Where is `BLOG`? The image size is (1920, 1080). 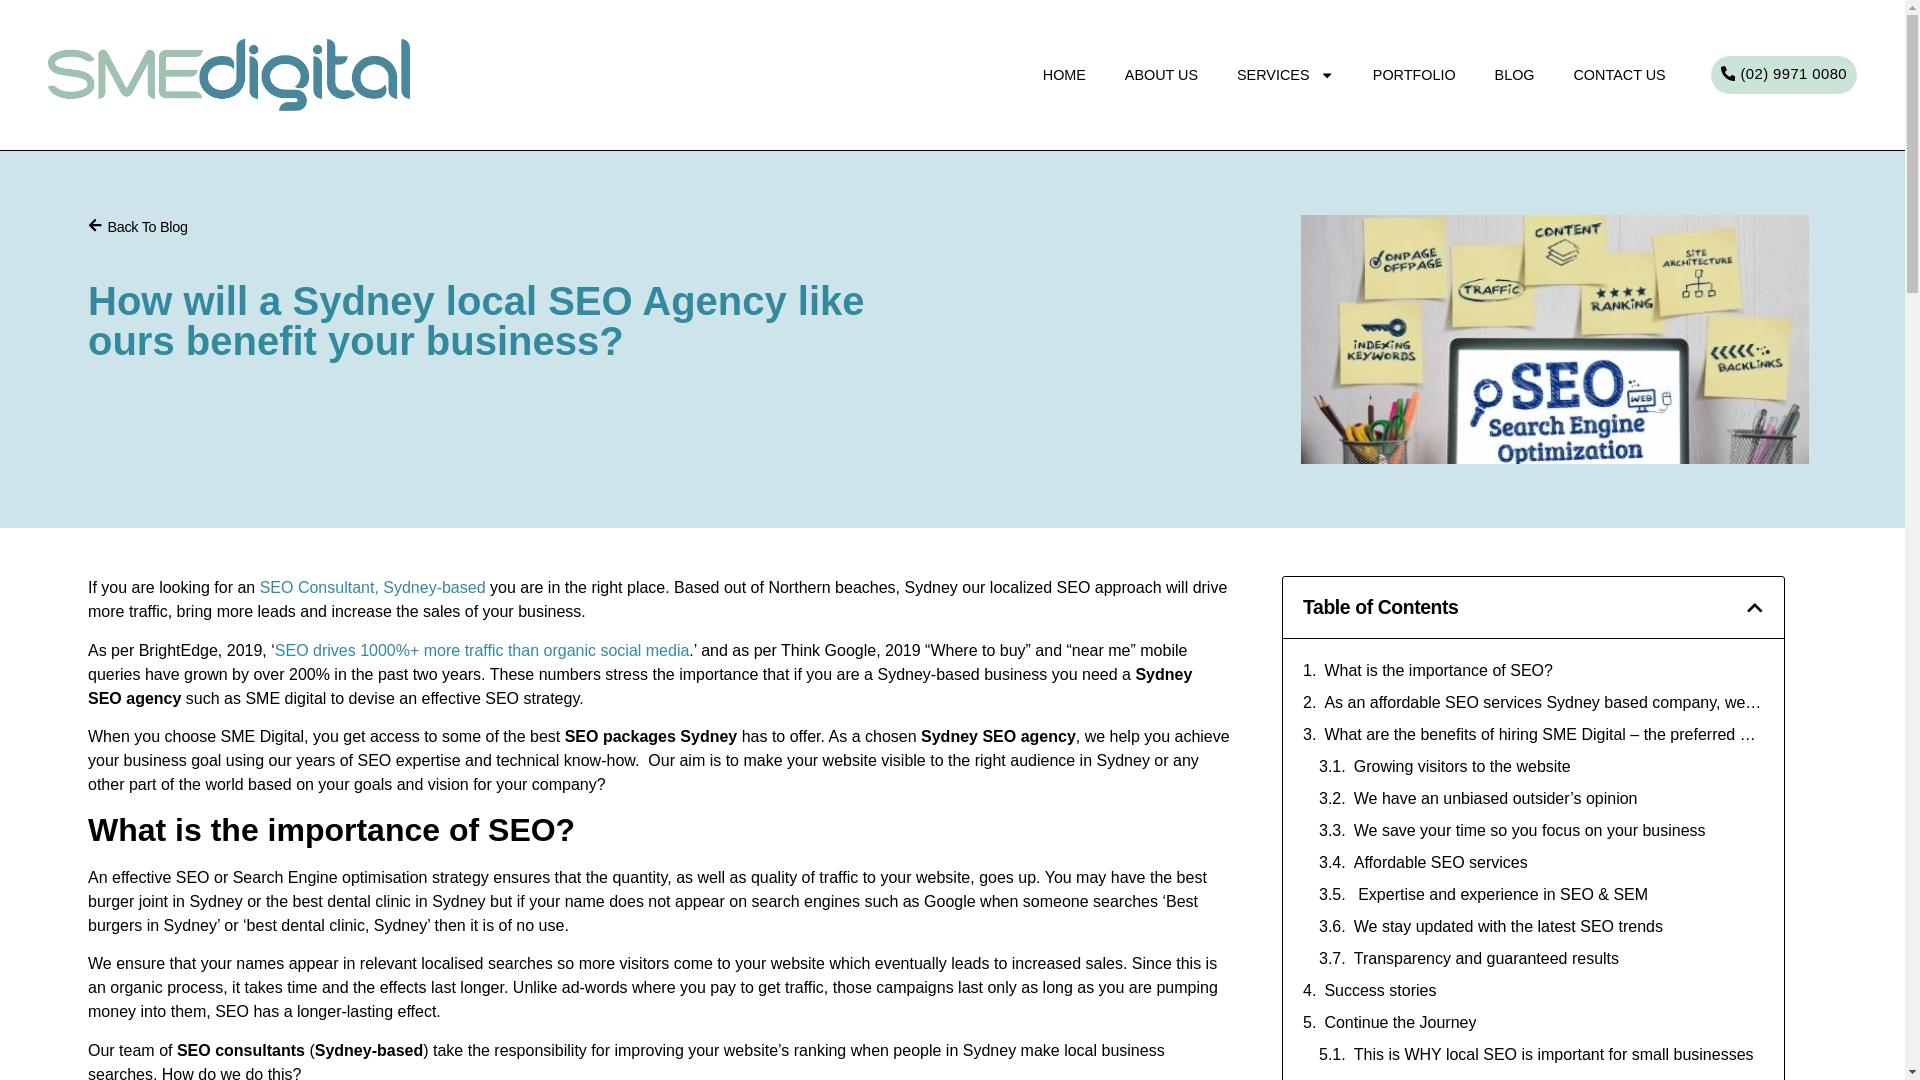
BLOG is located at coordinates (1514, 76).